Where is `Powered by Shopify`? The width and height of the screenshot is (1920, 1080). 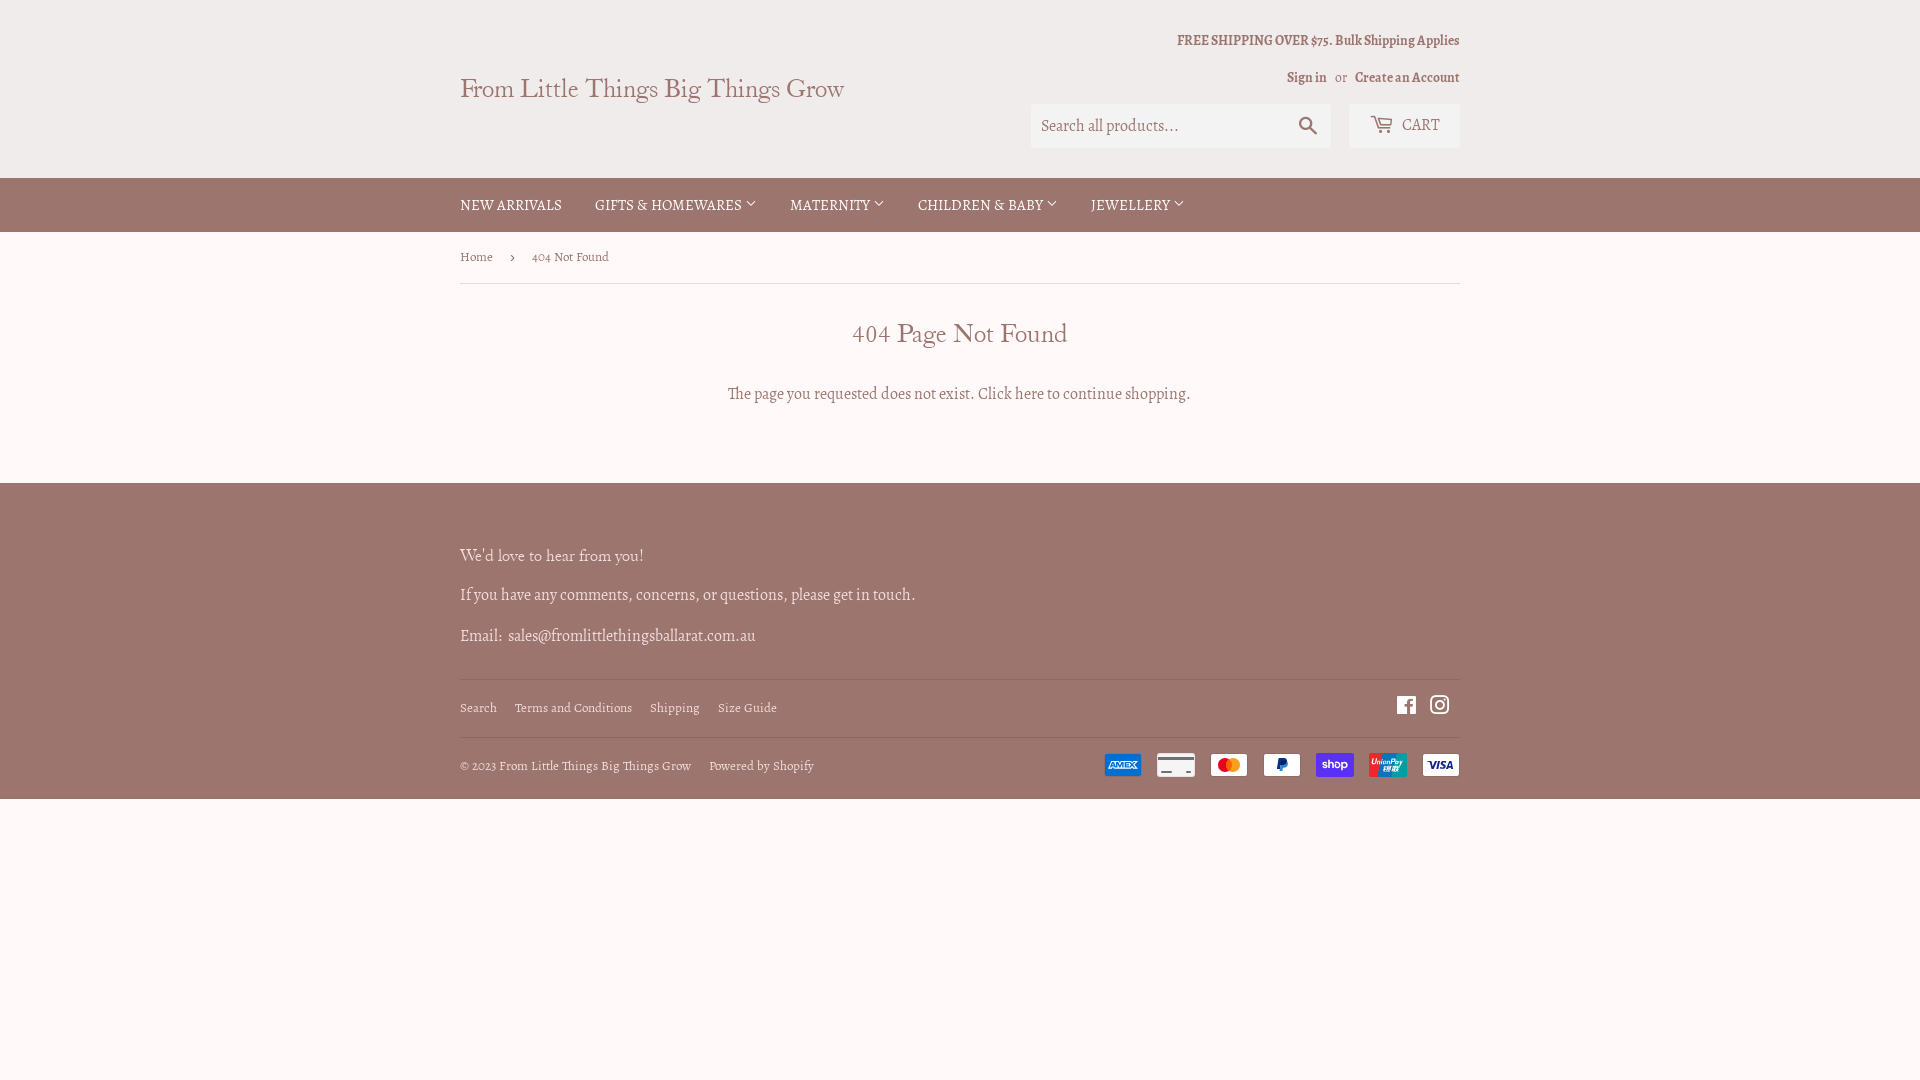
Powered by Shopify is located at coordinates (762, 766).